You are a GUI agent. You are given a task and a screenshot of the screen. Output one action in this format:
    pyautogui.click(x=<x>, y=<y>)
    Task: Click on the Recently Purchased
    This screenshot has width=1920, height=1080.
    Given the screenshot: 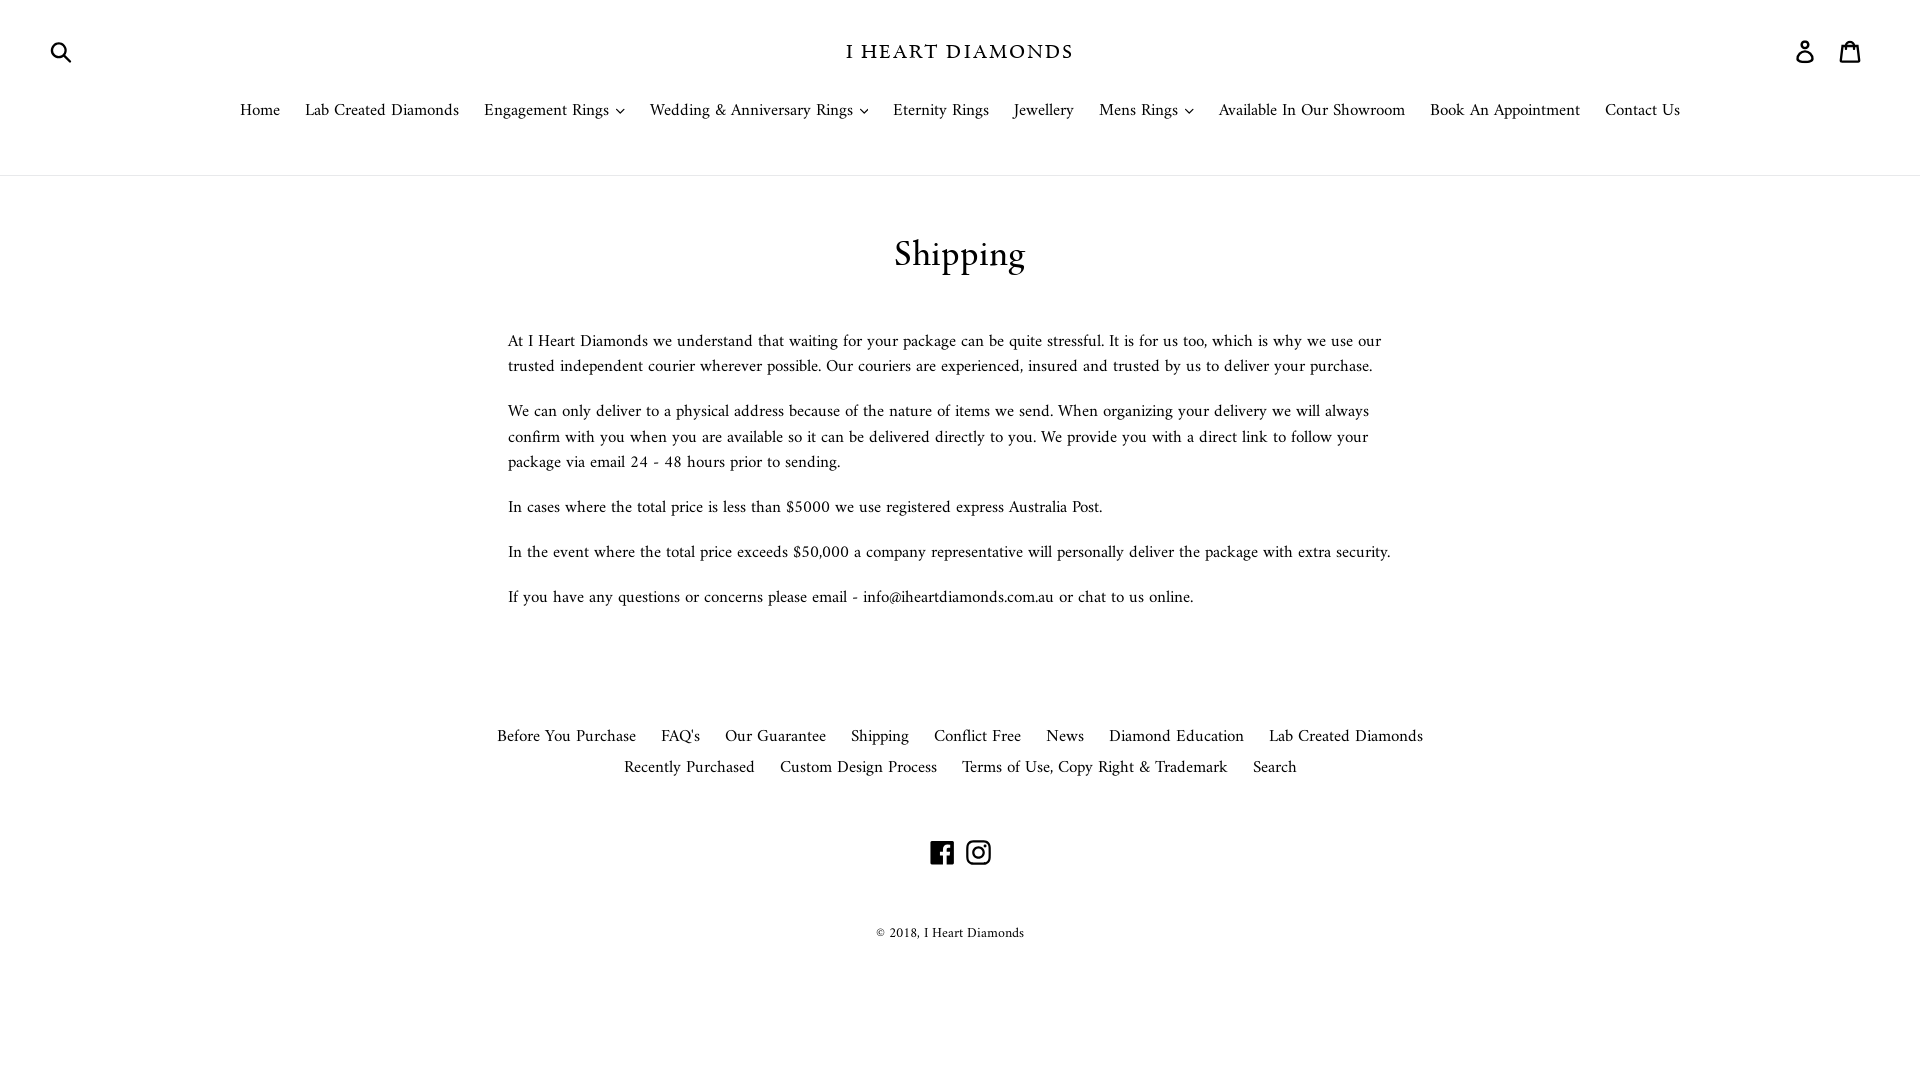 What is the action you would take?
    pyautogui.click(x=690, y=768)
    